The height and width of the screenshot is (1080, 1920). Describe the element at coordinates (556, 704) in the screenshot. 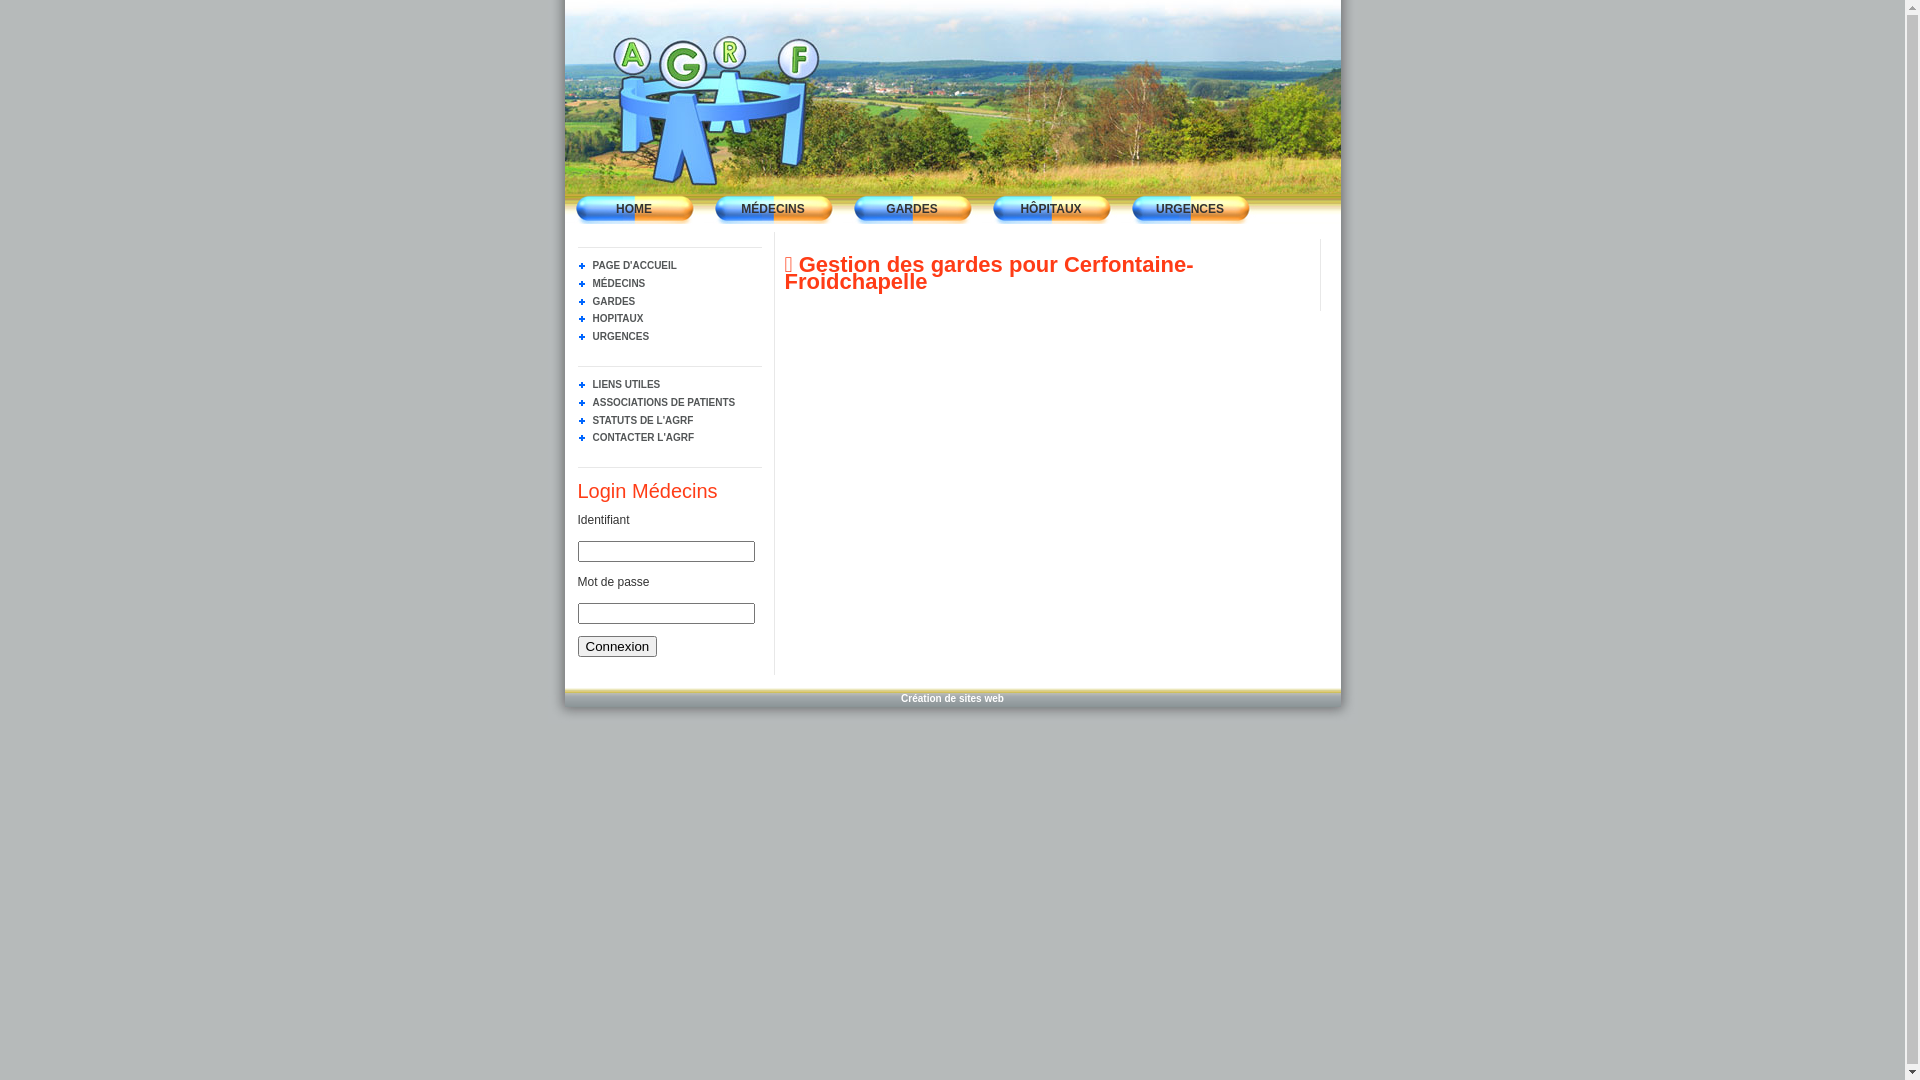

I see `spacer` at that location.